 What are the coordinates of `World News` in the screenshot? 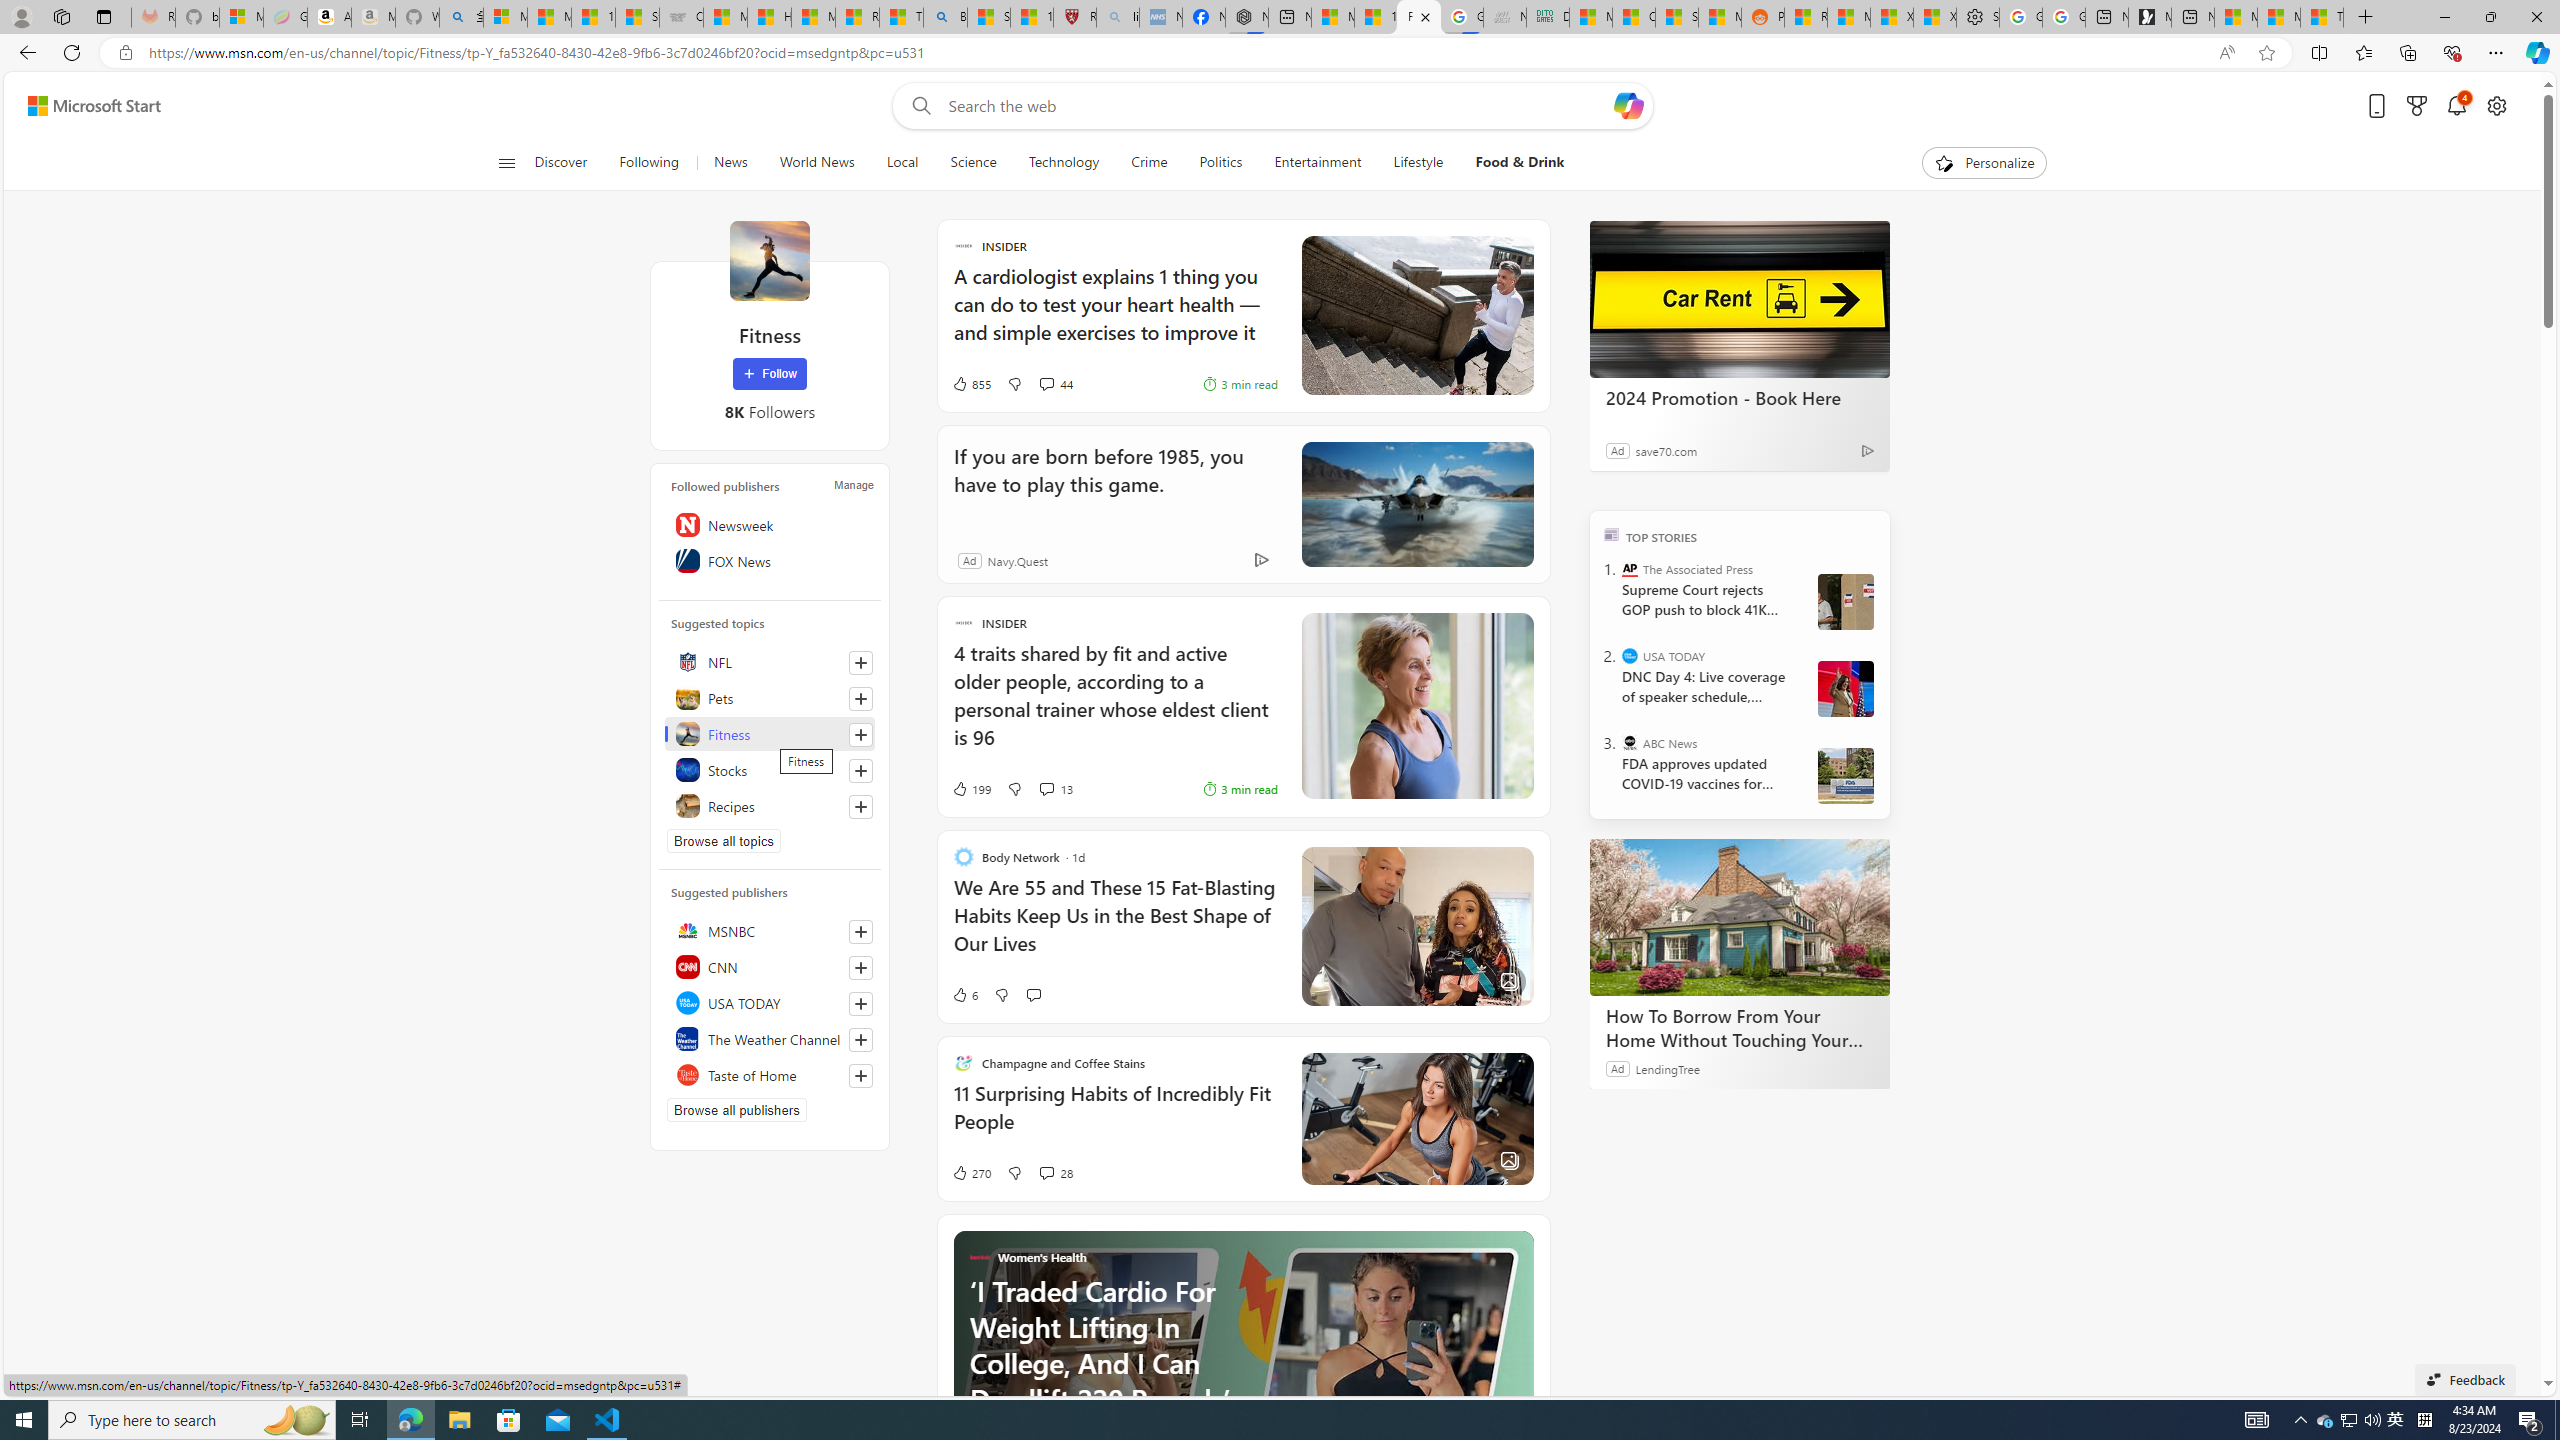 It's located at (816, 163).